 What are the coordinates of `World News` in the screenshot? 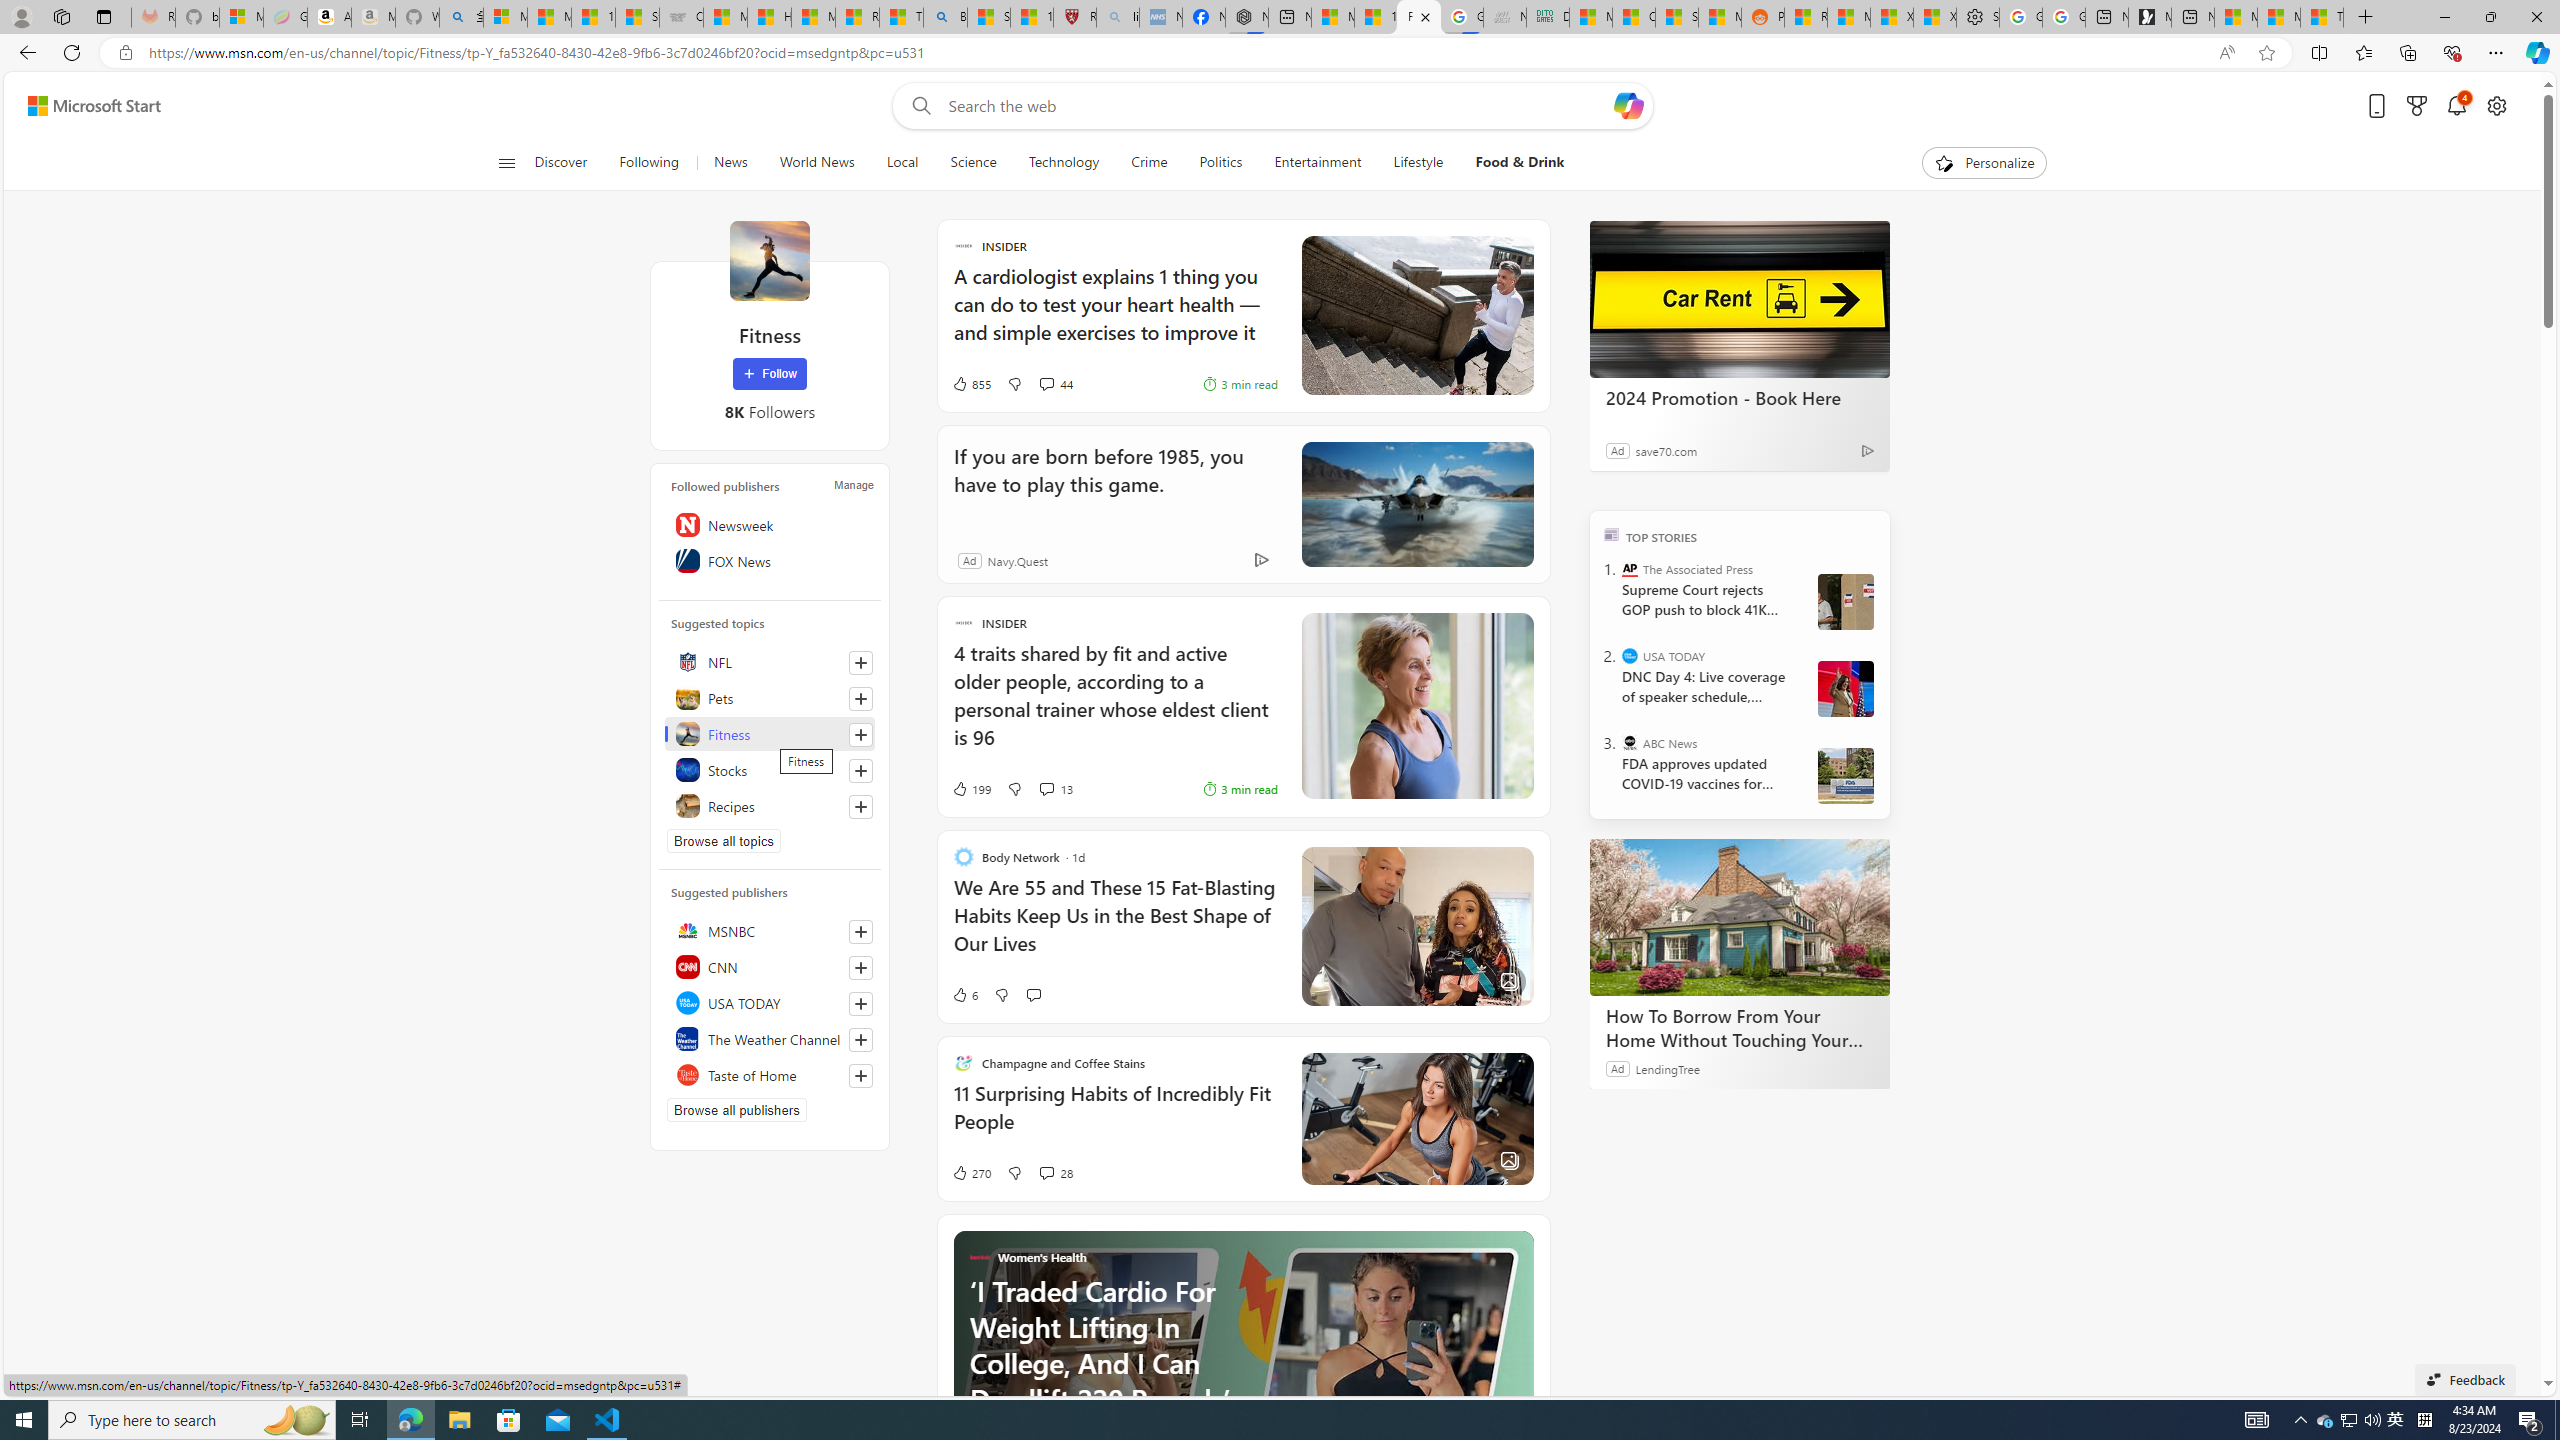 It's located at (816, 163).